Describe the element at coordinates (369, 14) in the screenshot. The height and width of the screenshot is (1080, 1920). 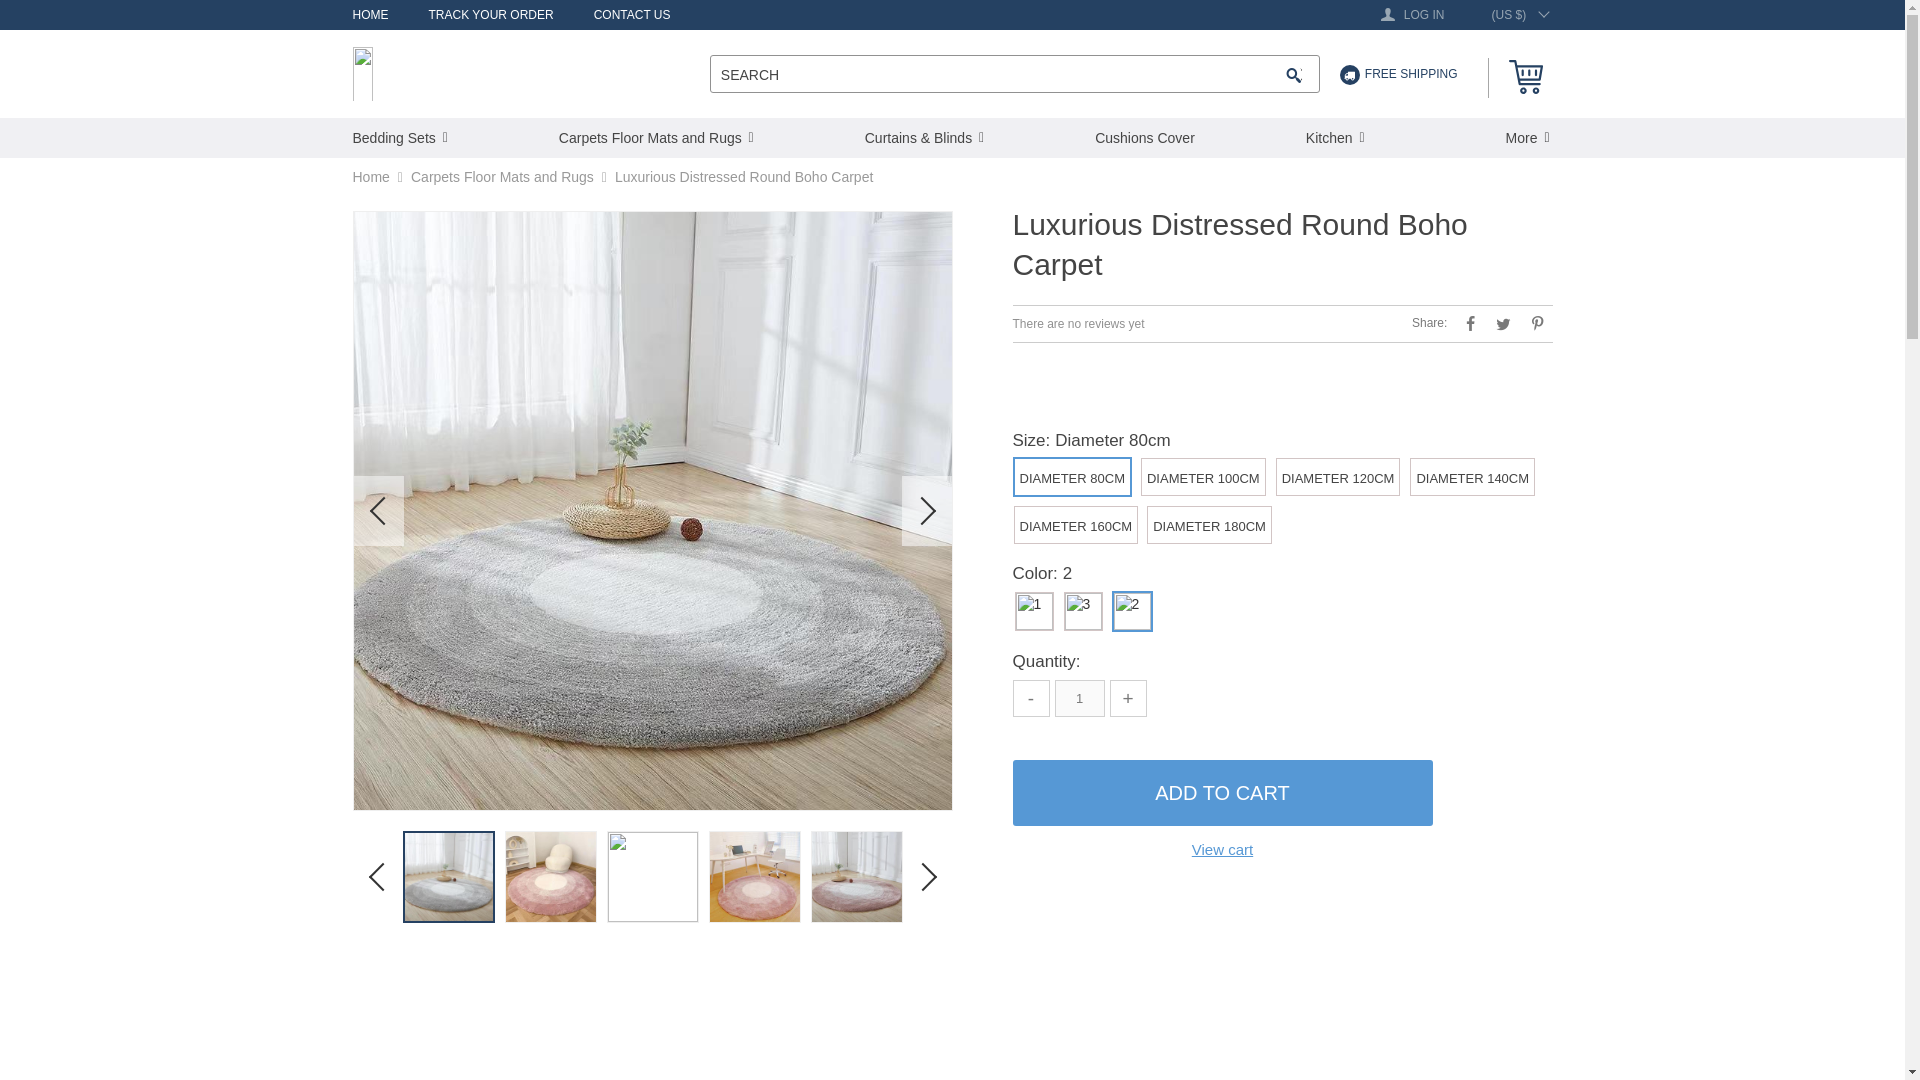
I see `HOME` at that location.